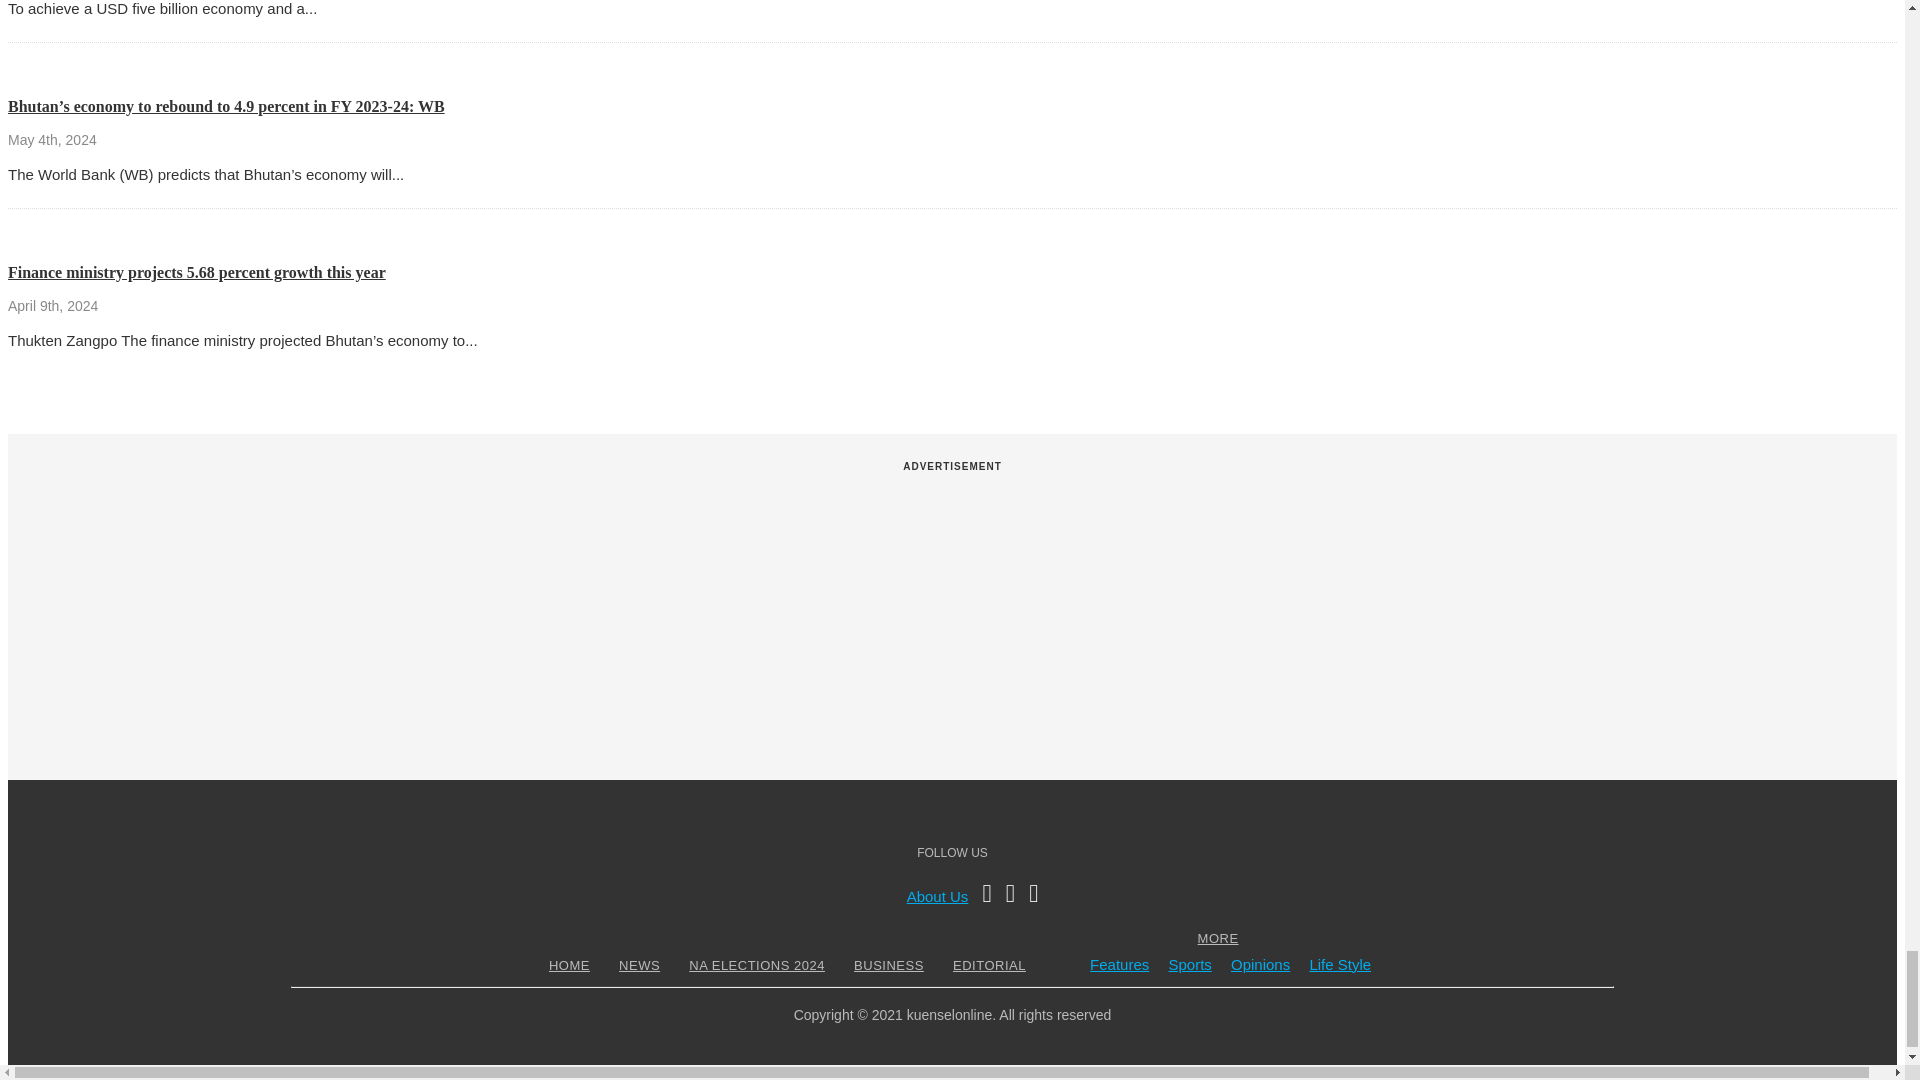  Describe the element at coordinates (1218, 938) in the screenshot. I see `MORE` at that location.